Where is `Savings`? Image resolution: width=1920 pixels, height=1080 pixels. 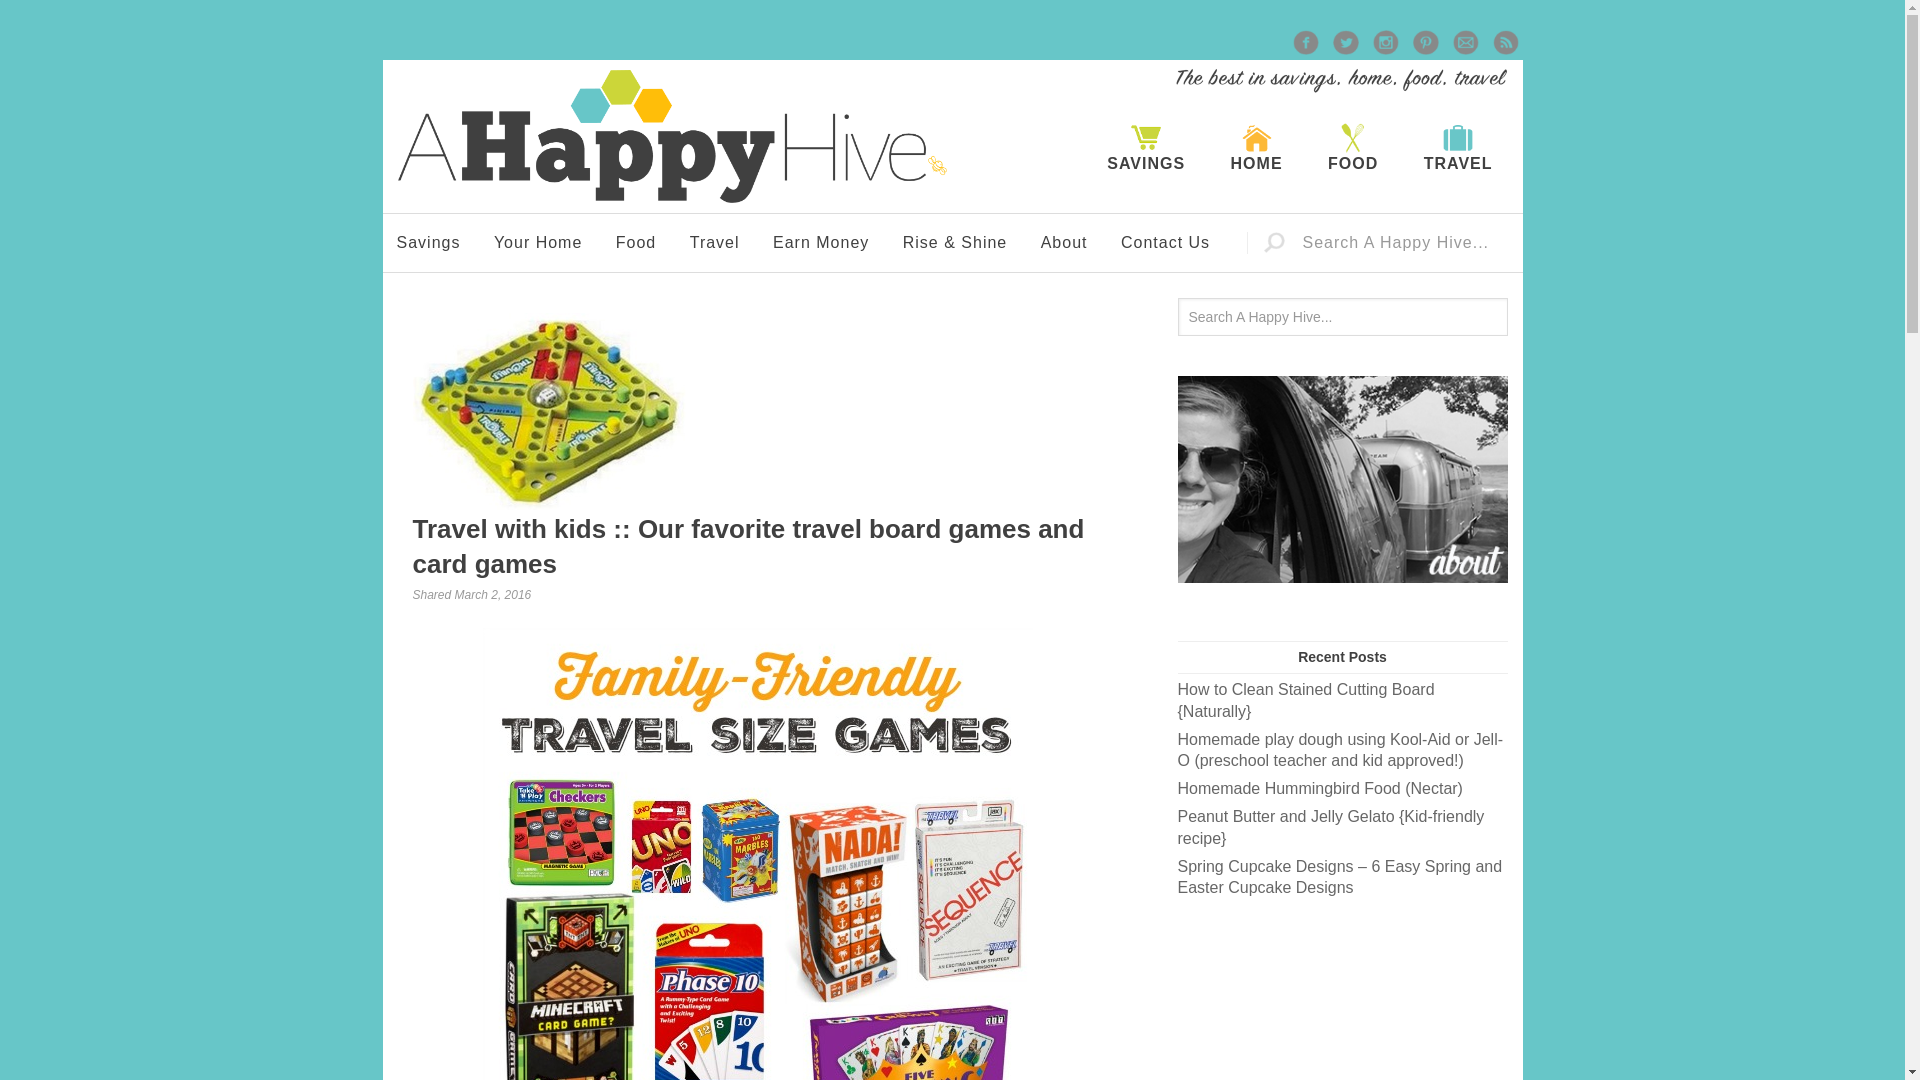
Savings is located at coordinates (428, 242).